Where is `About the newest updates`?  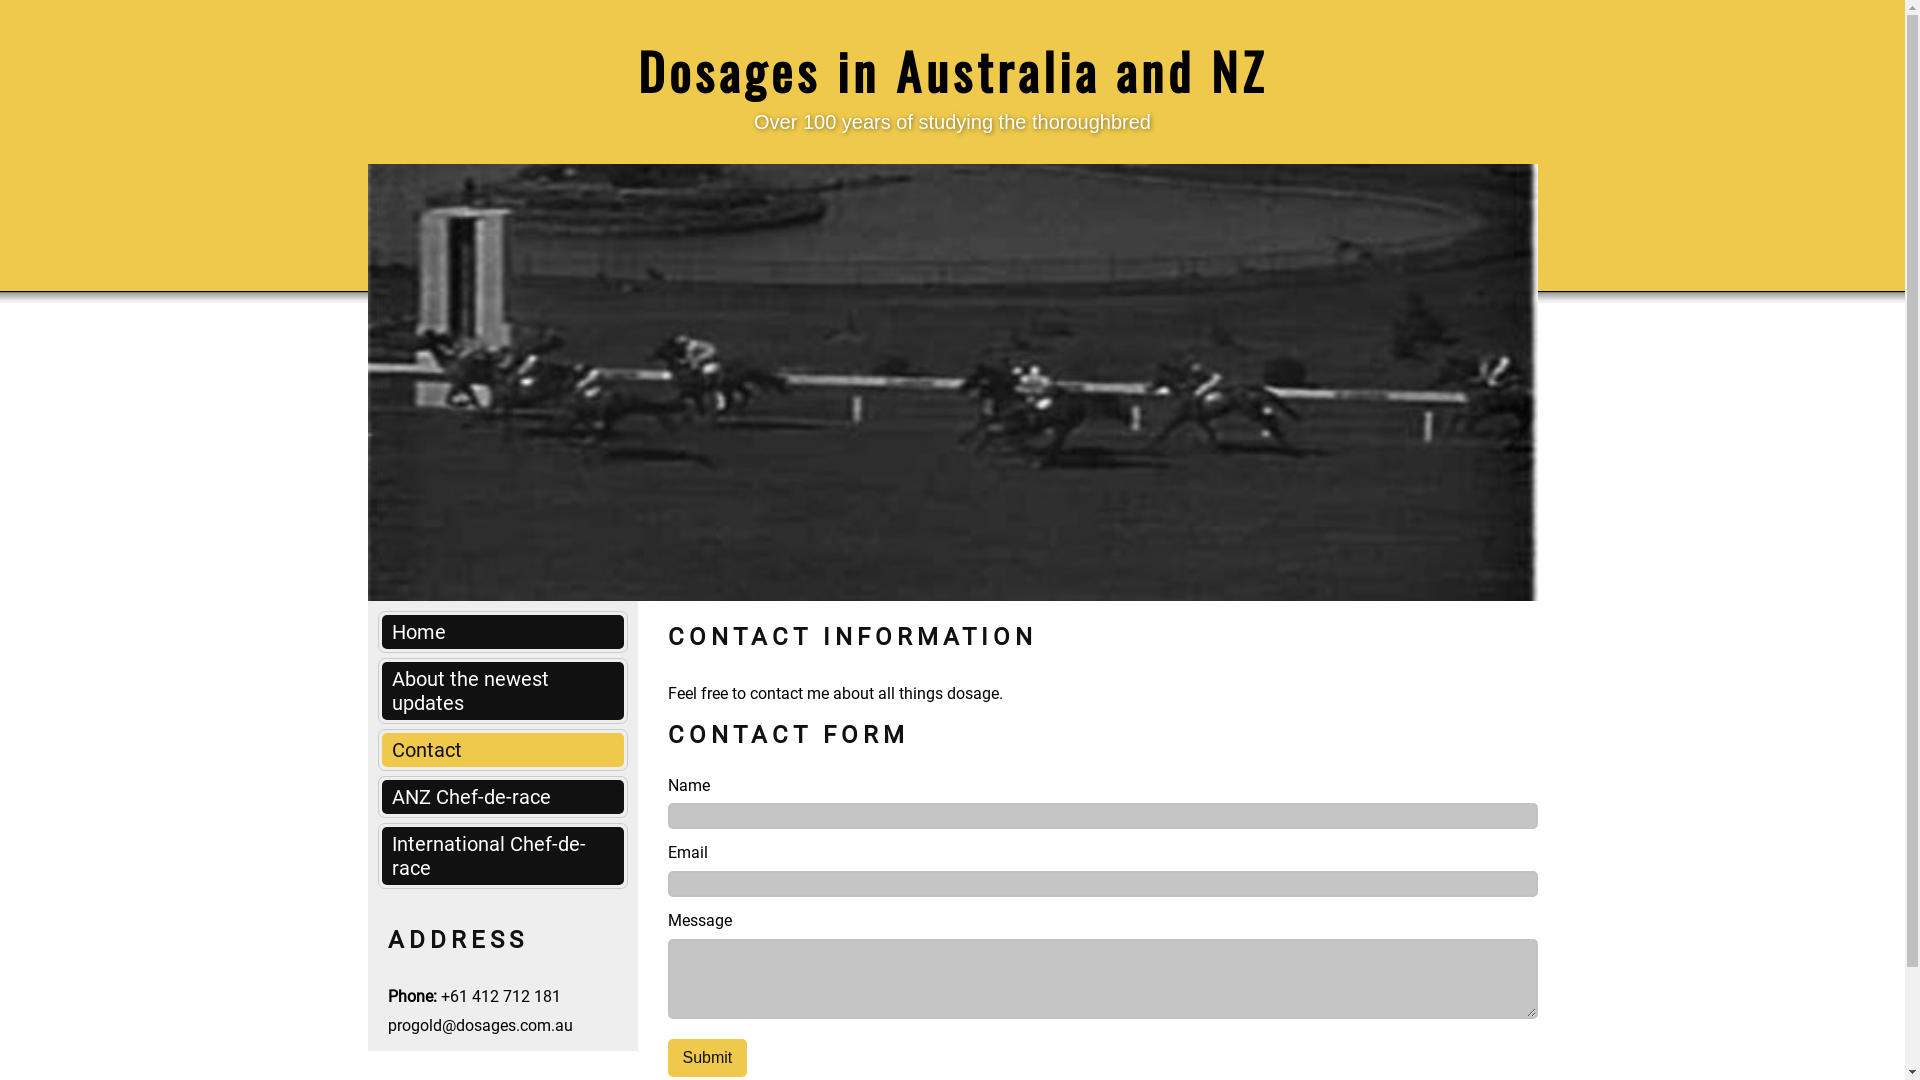
About the newest updates is located at coordinates (503, 691).